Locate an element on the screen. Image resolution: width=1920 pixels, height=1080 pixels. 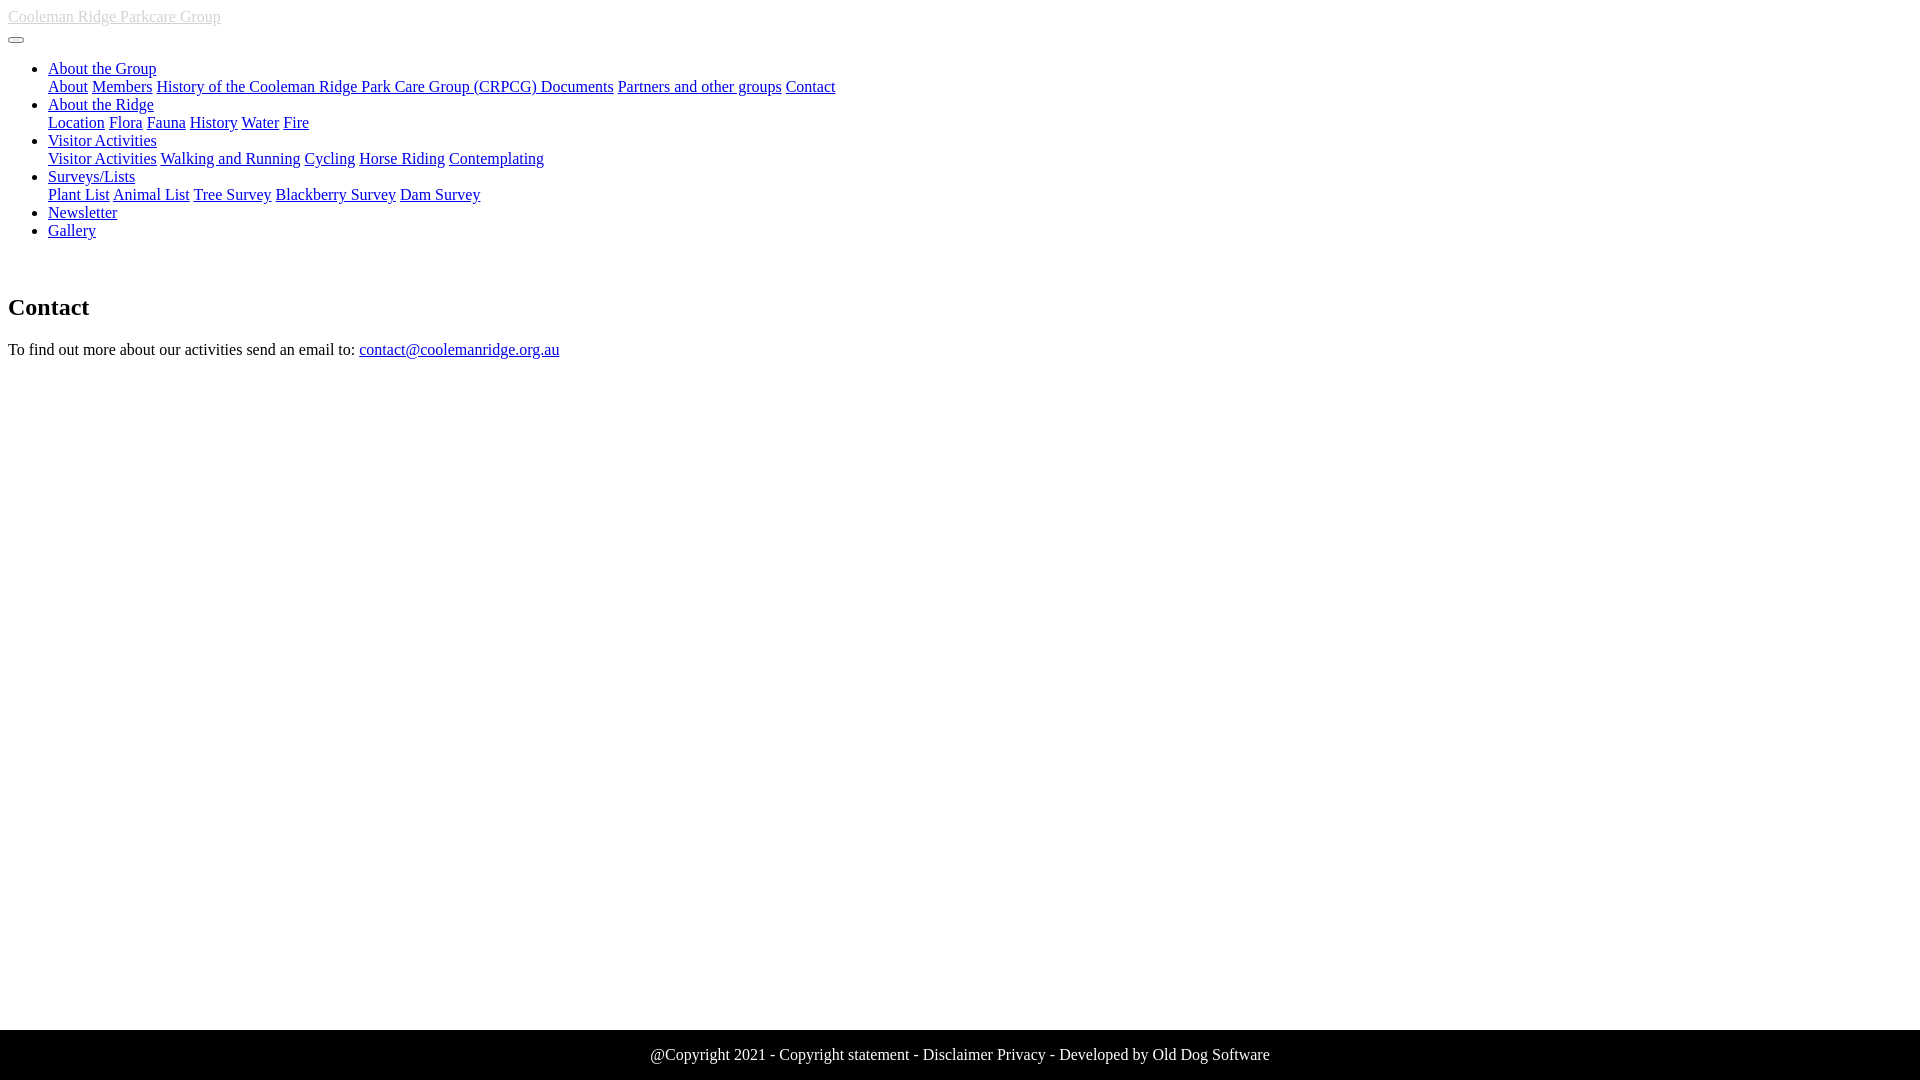
Partners and other groups is located at coordinates (700, 86).